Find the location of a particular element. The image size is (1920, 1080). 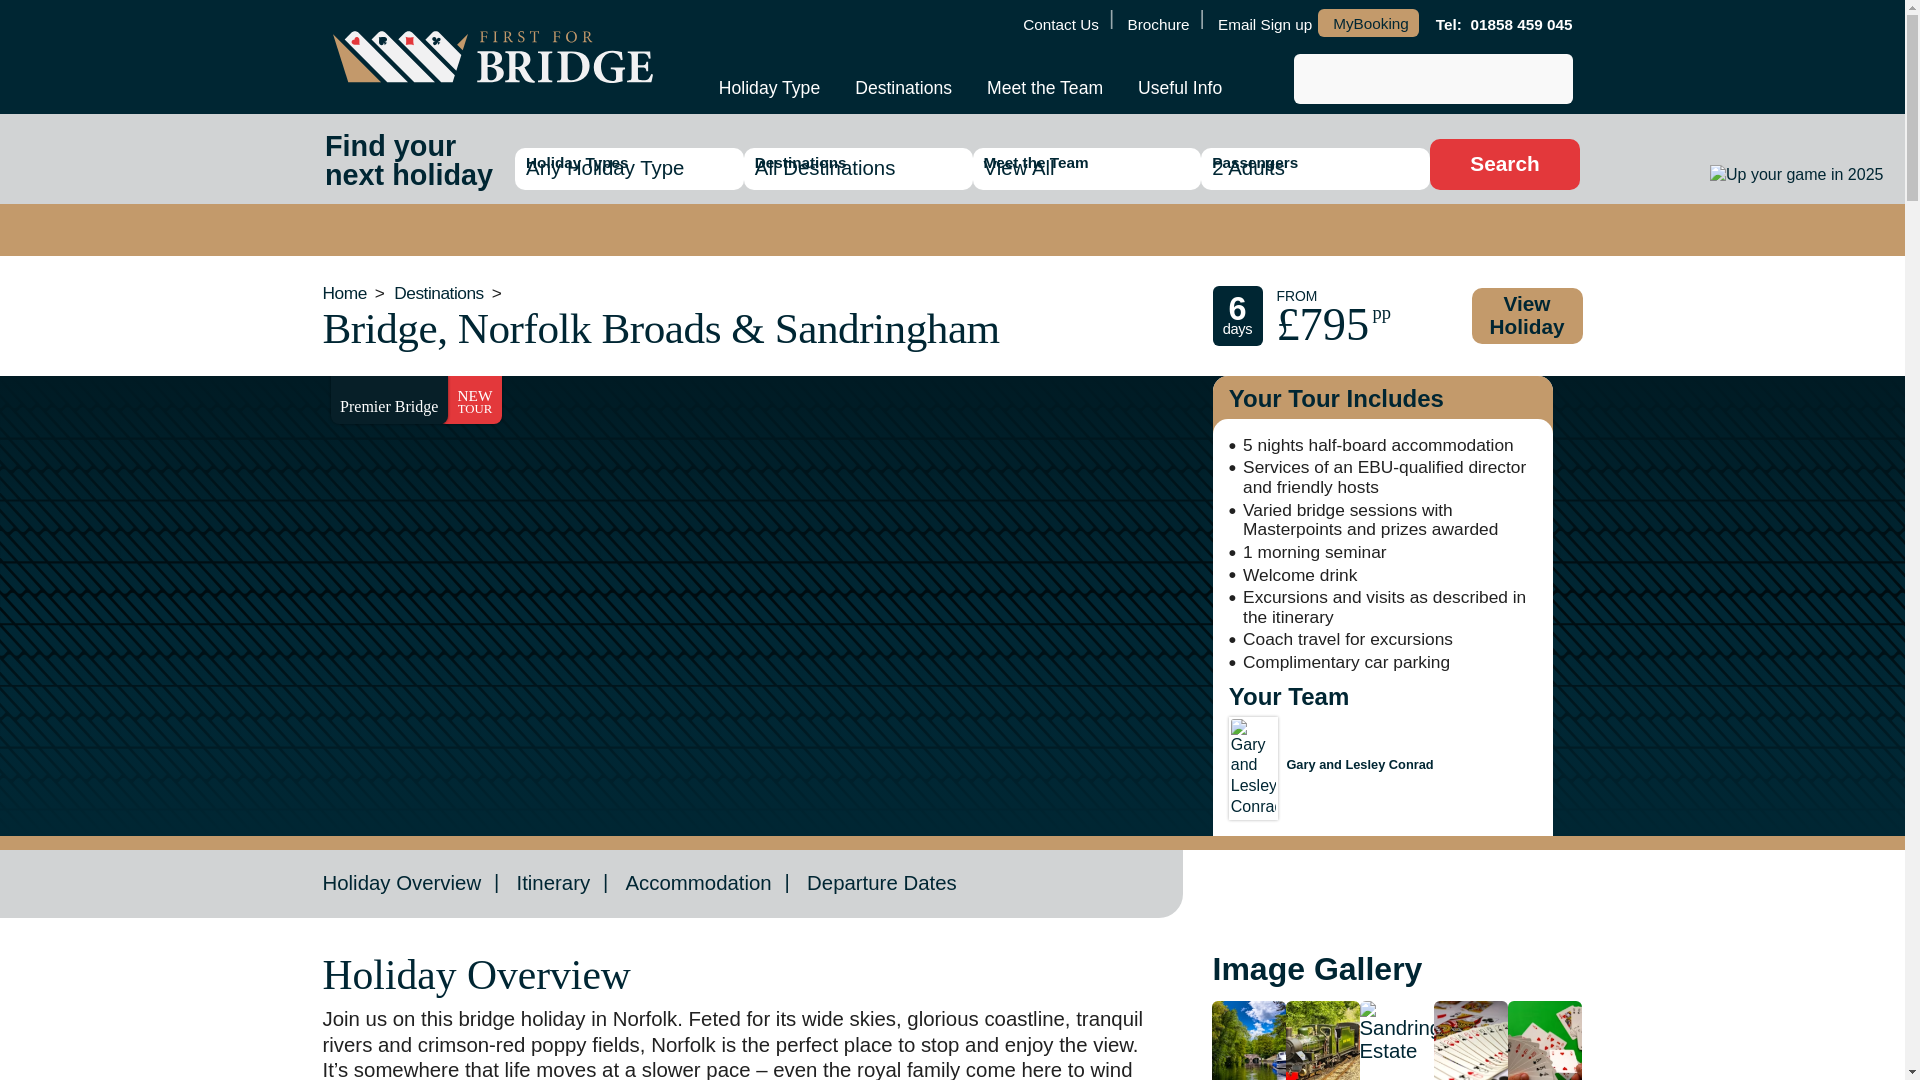

Search is located at coordinates (1505, 164).